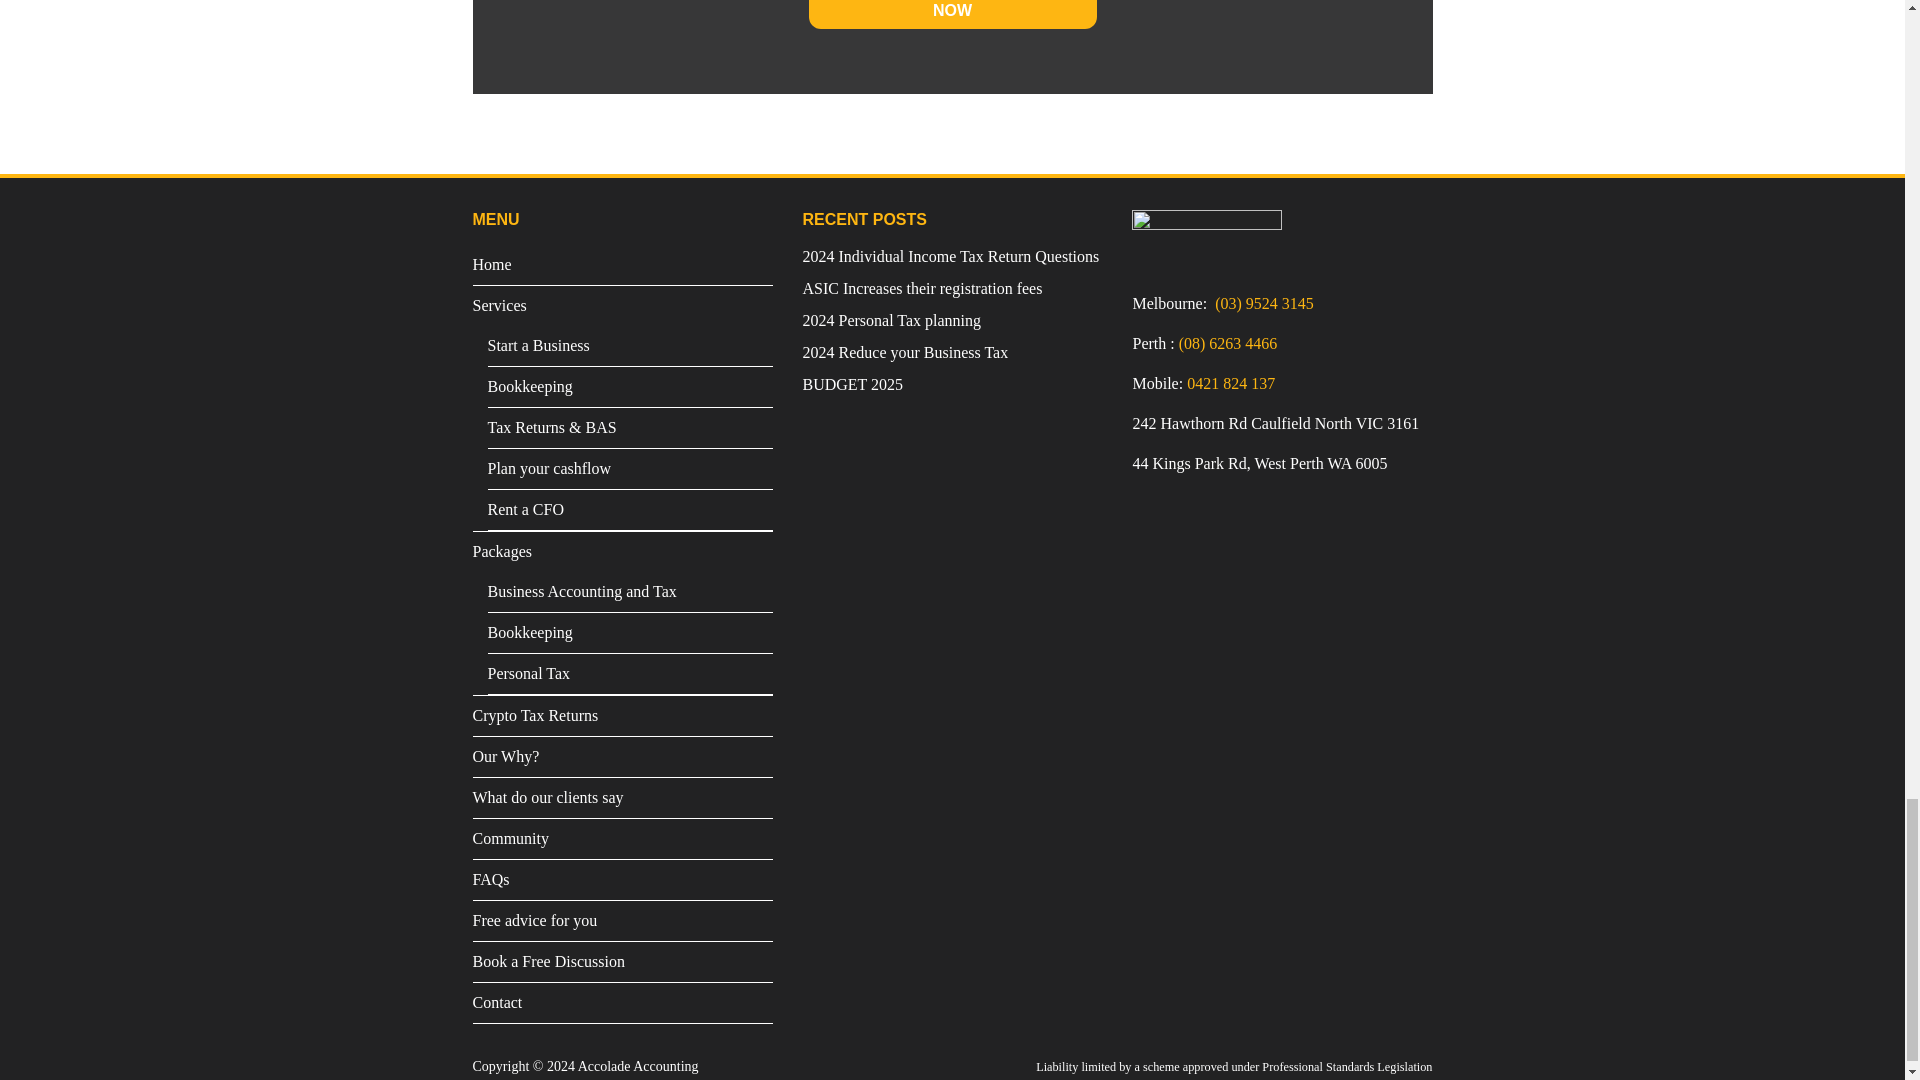 This screenshot has width=1920, height=1080. Describe the element at coordinates (630, 510) in the screenshot. I see `Rent a CFO` at that location.